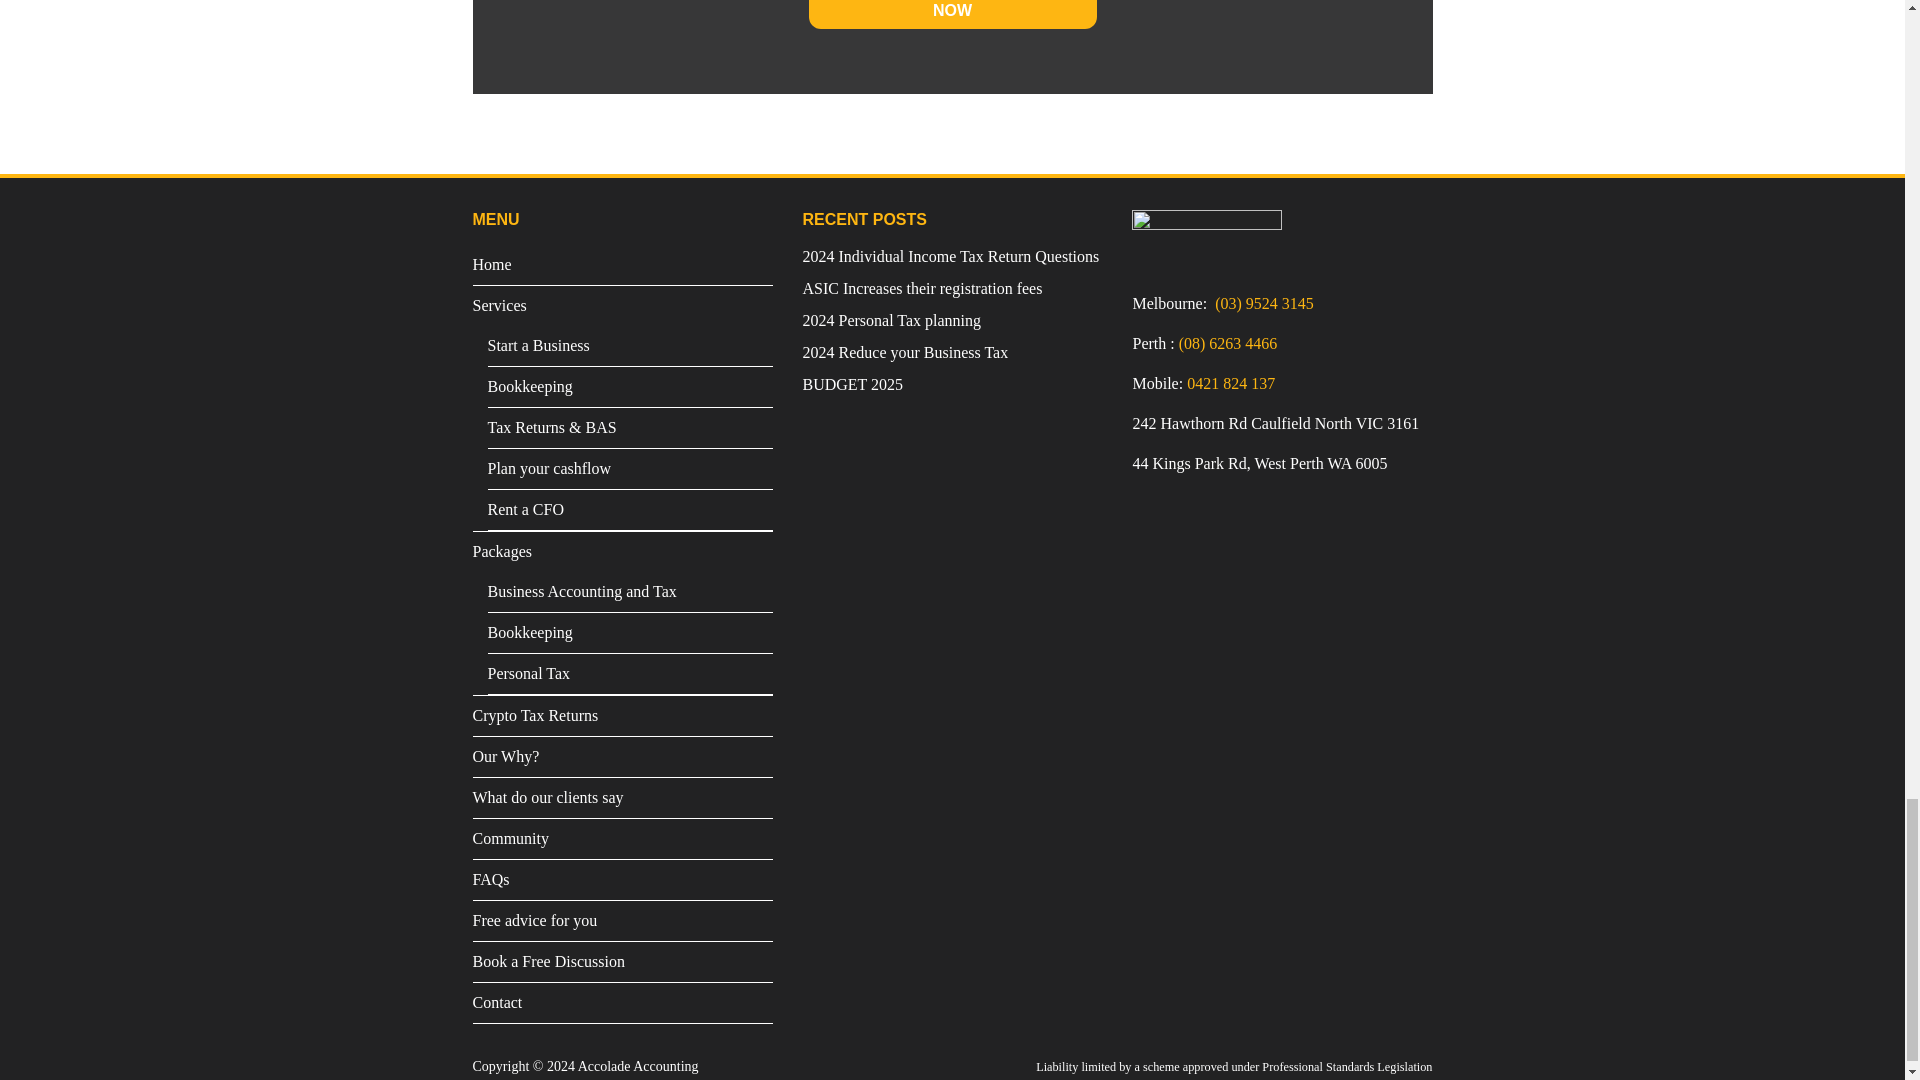 This screenshot has width=1920, height=1080. Describe the element at coordinates (630, 510) in the screenshot. I see `Rent a CFO` at that location.